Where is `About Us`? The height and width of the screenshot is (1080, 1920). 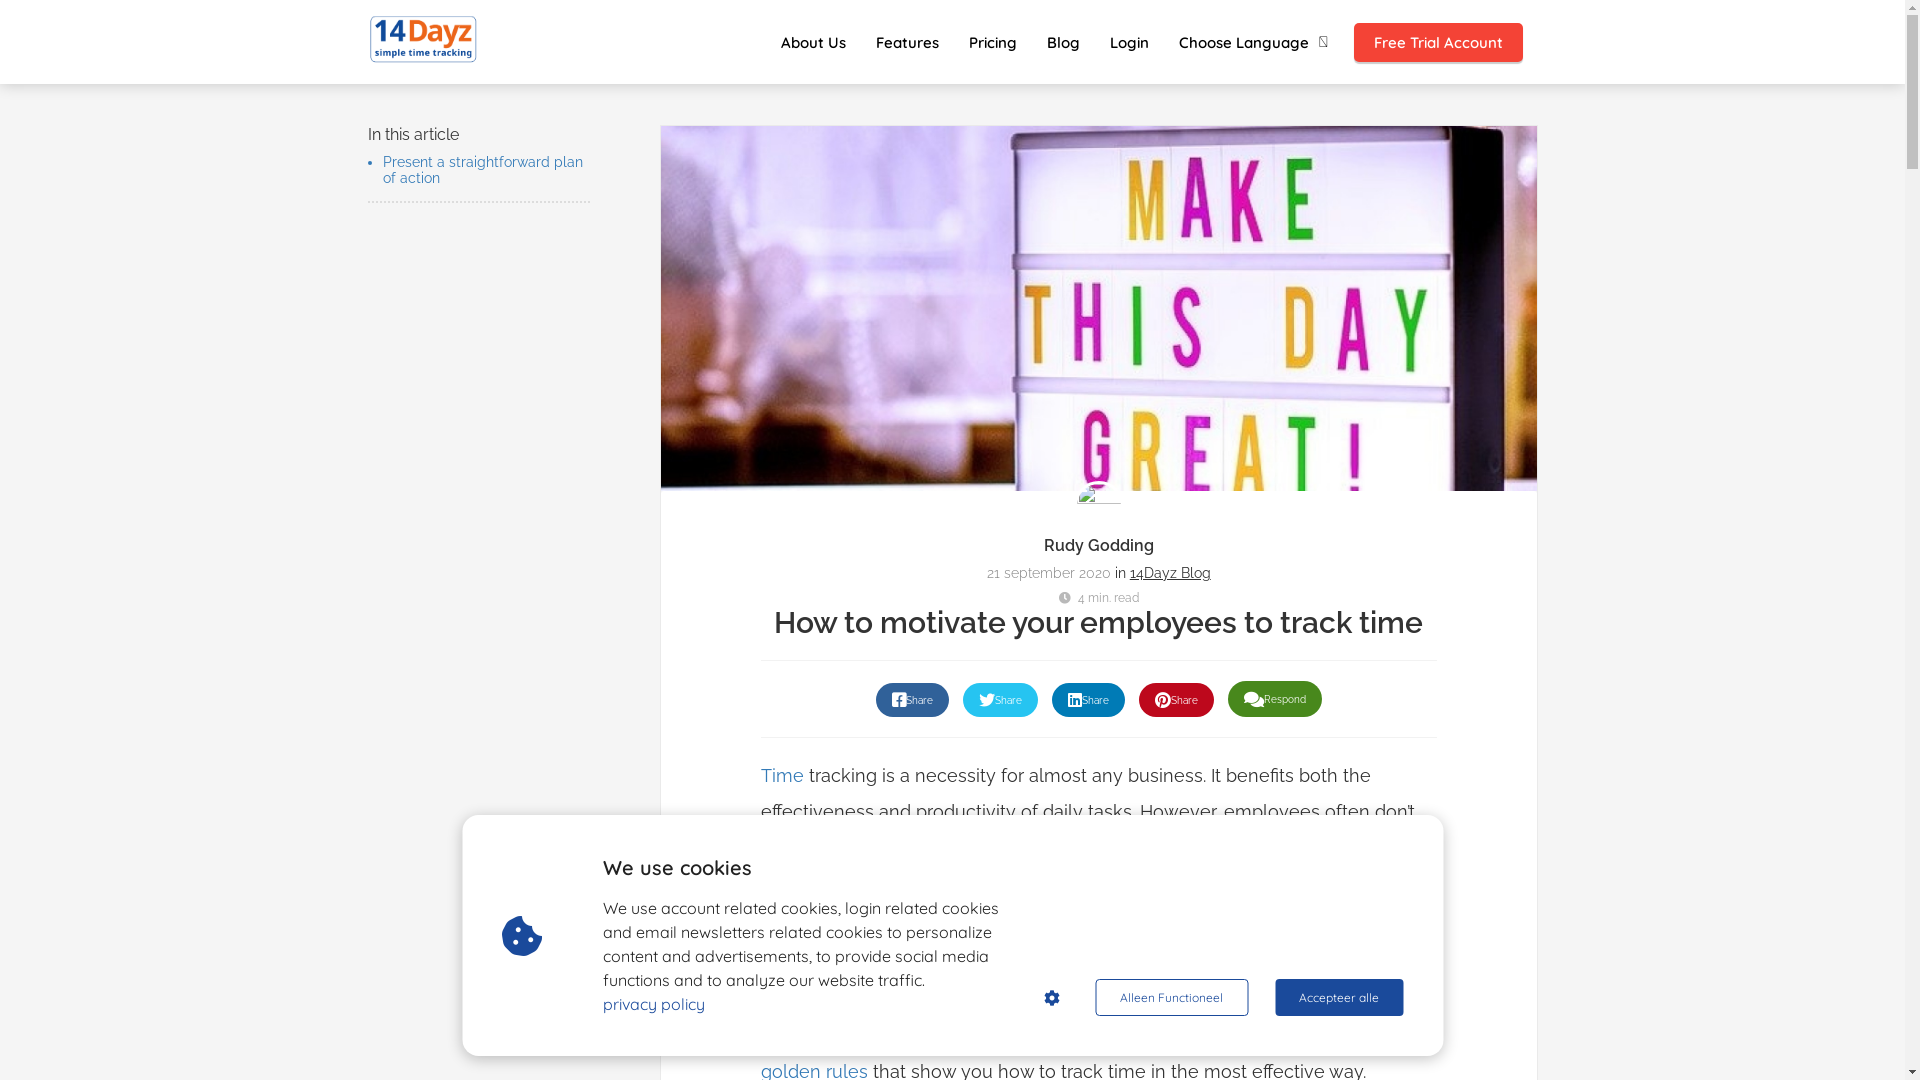 About Us is located at coordinates (814, 42).